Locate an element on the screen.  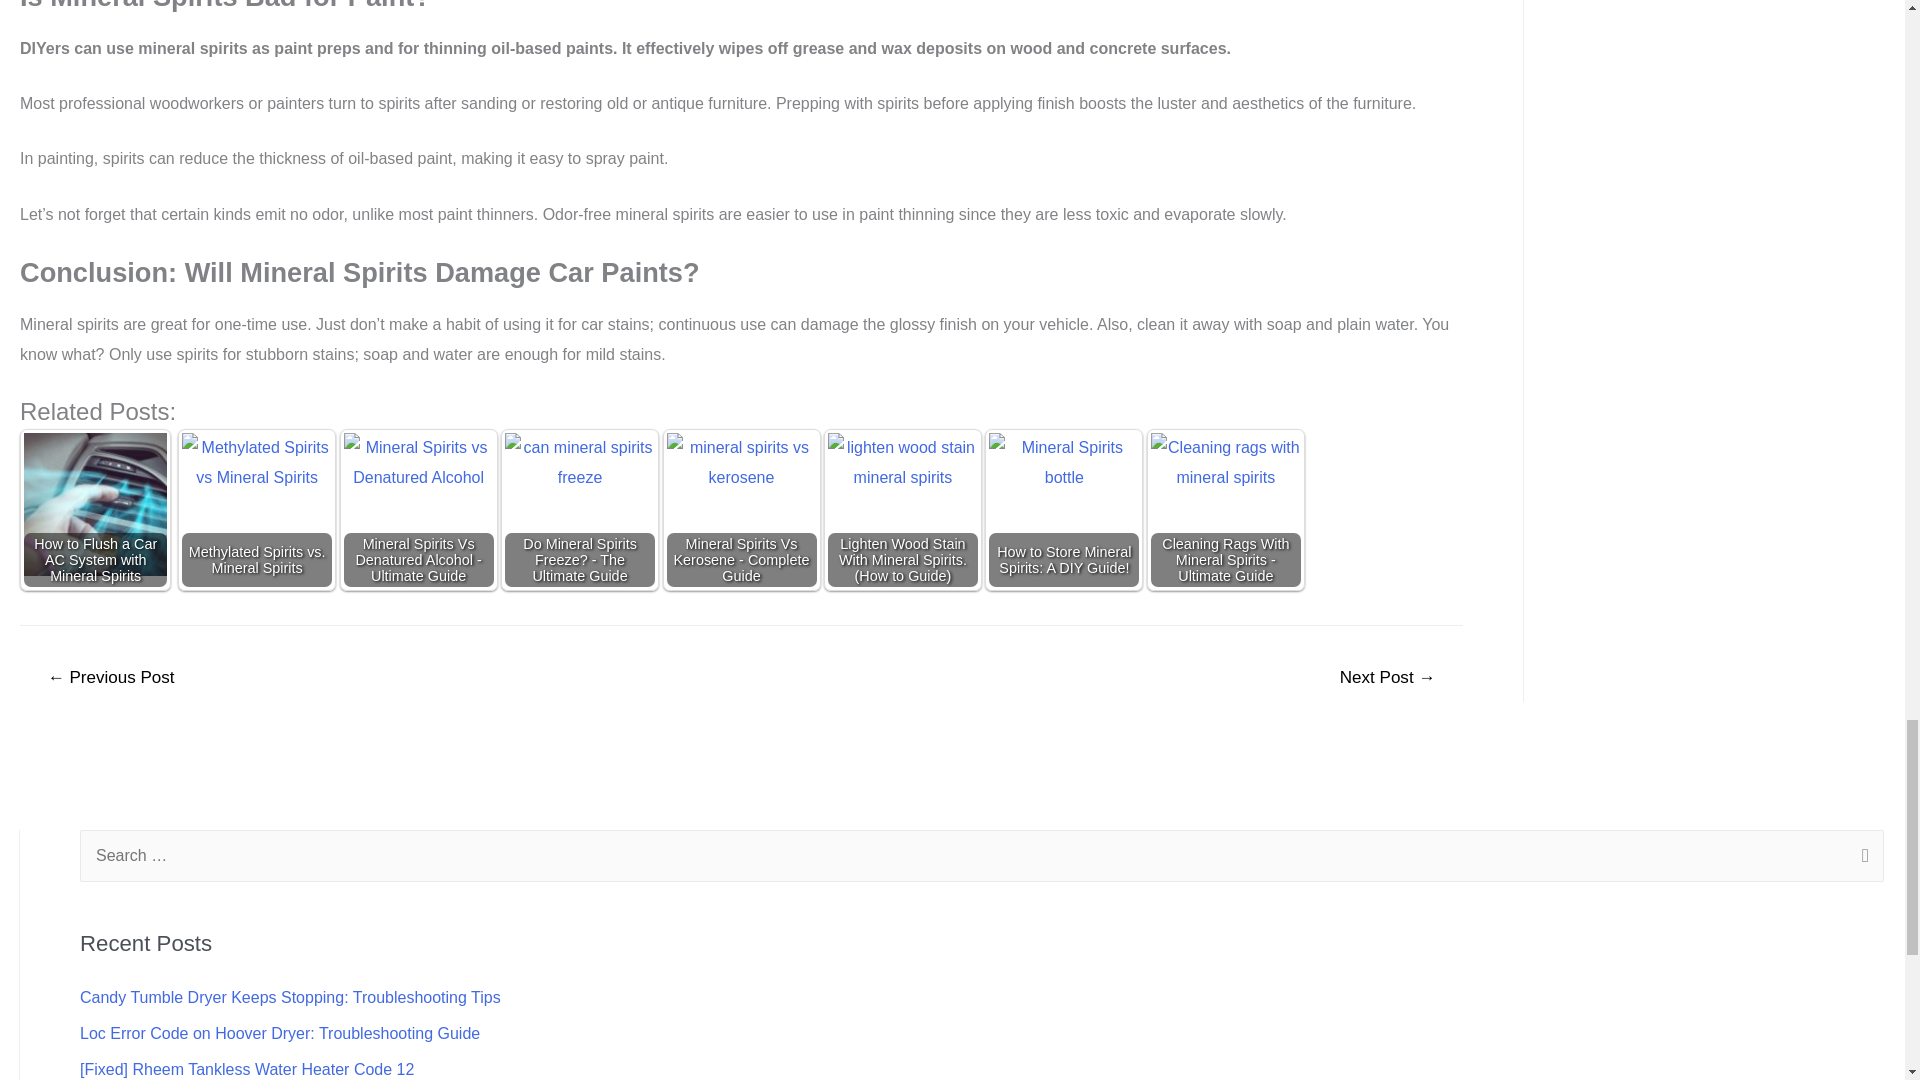
Mineral Spirits Vs Denatured Alcohol - Ultimate Guide is located at coordinates (418, 508).